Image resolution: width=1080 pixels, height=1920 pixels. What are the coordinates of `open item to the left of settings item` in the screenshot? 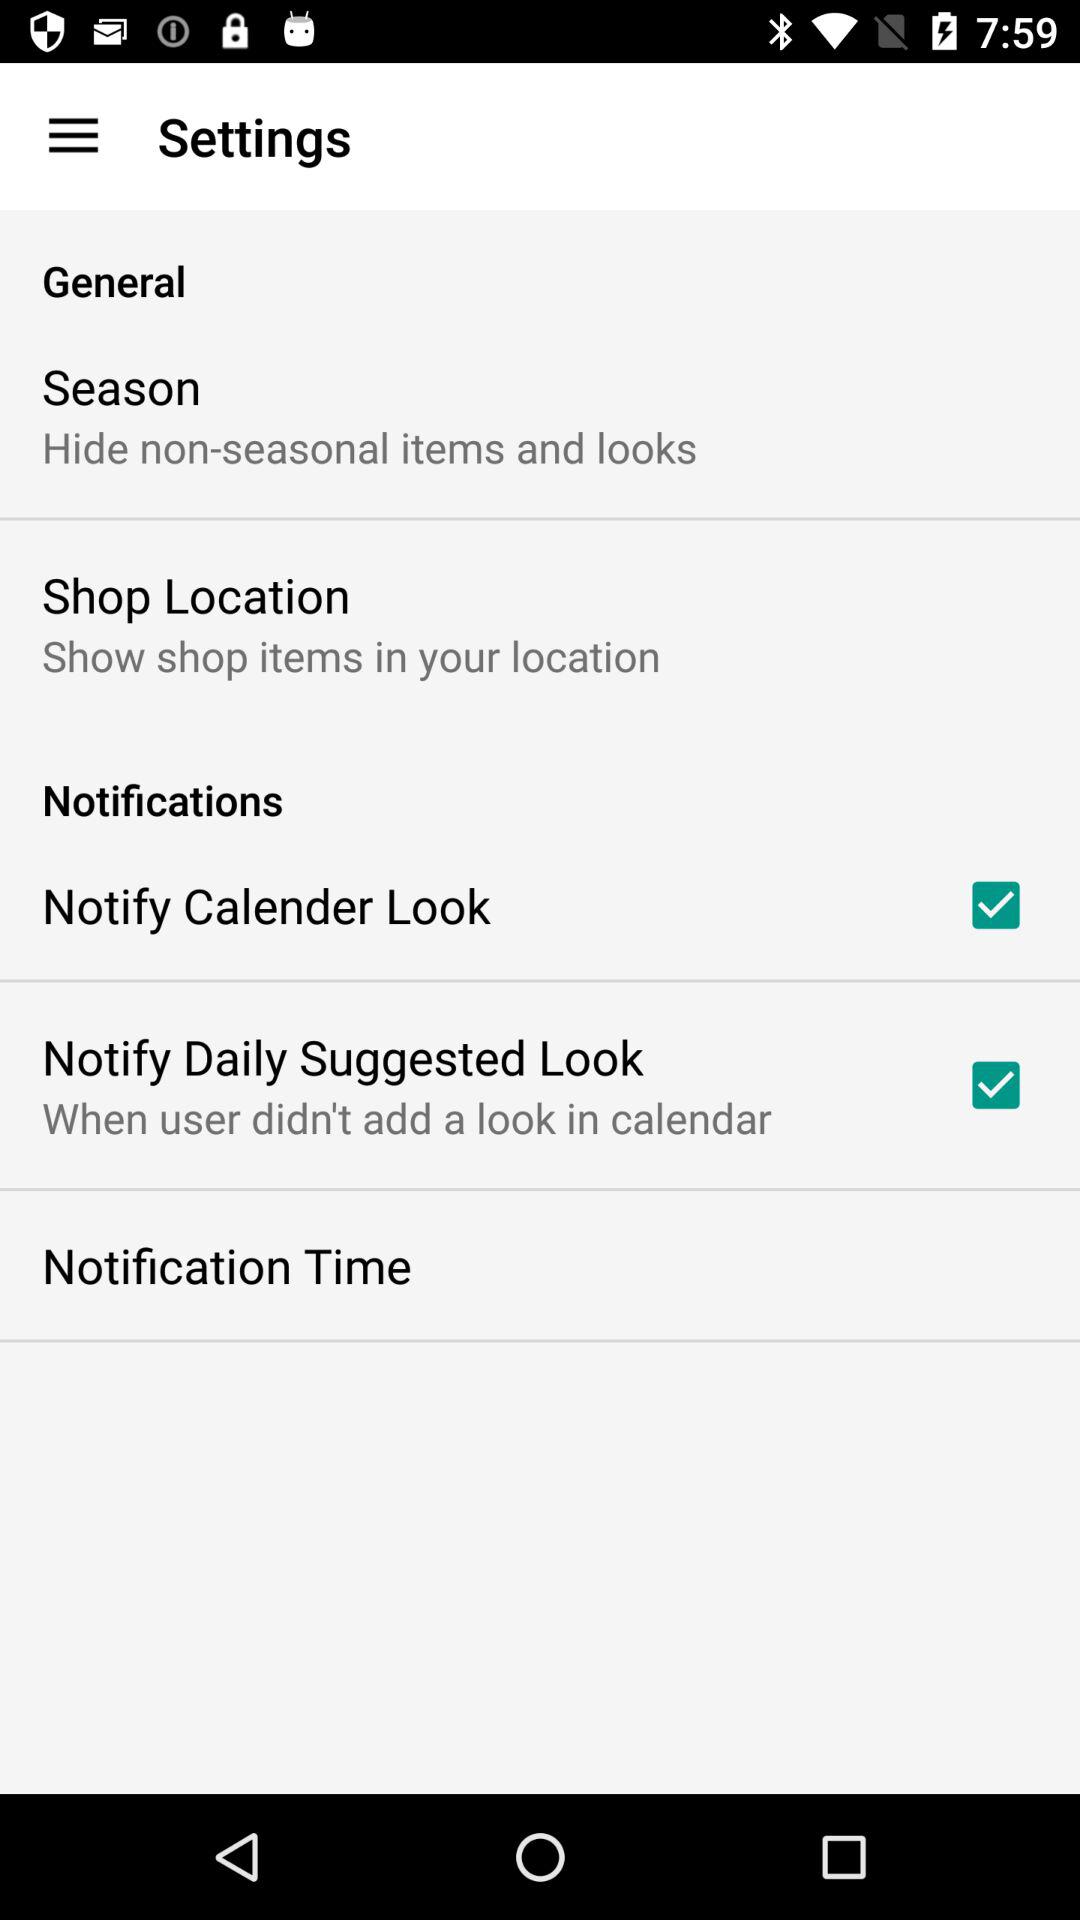 It's located at (73, 136).